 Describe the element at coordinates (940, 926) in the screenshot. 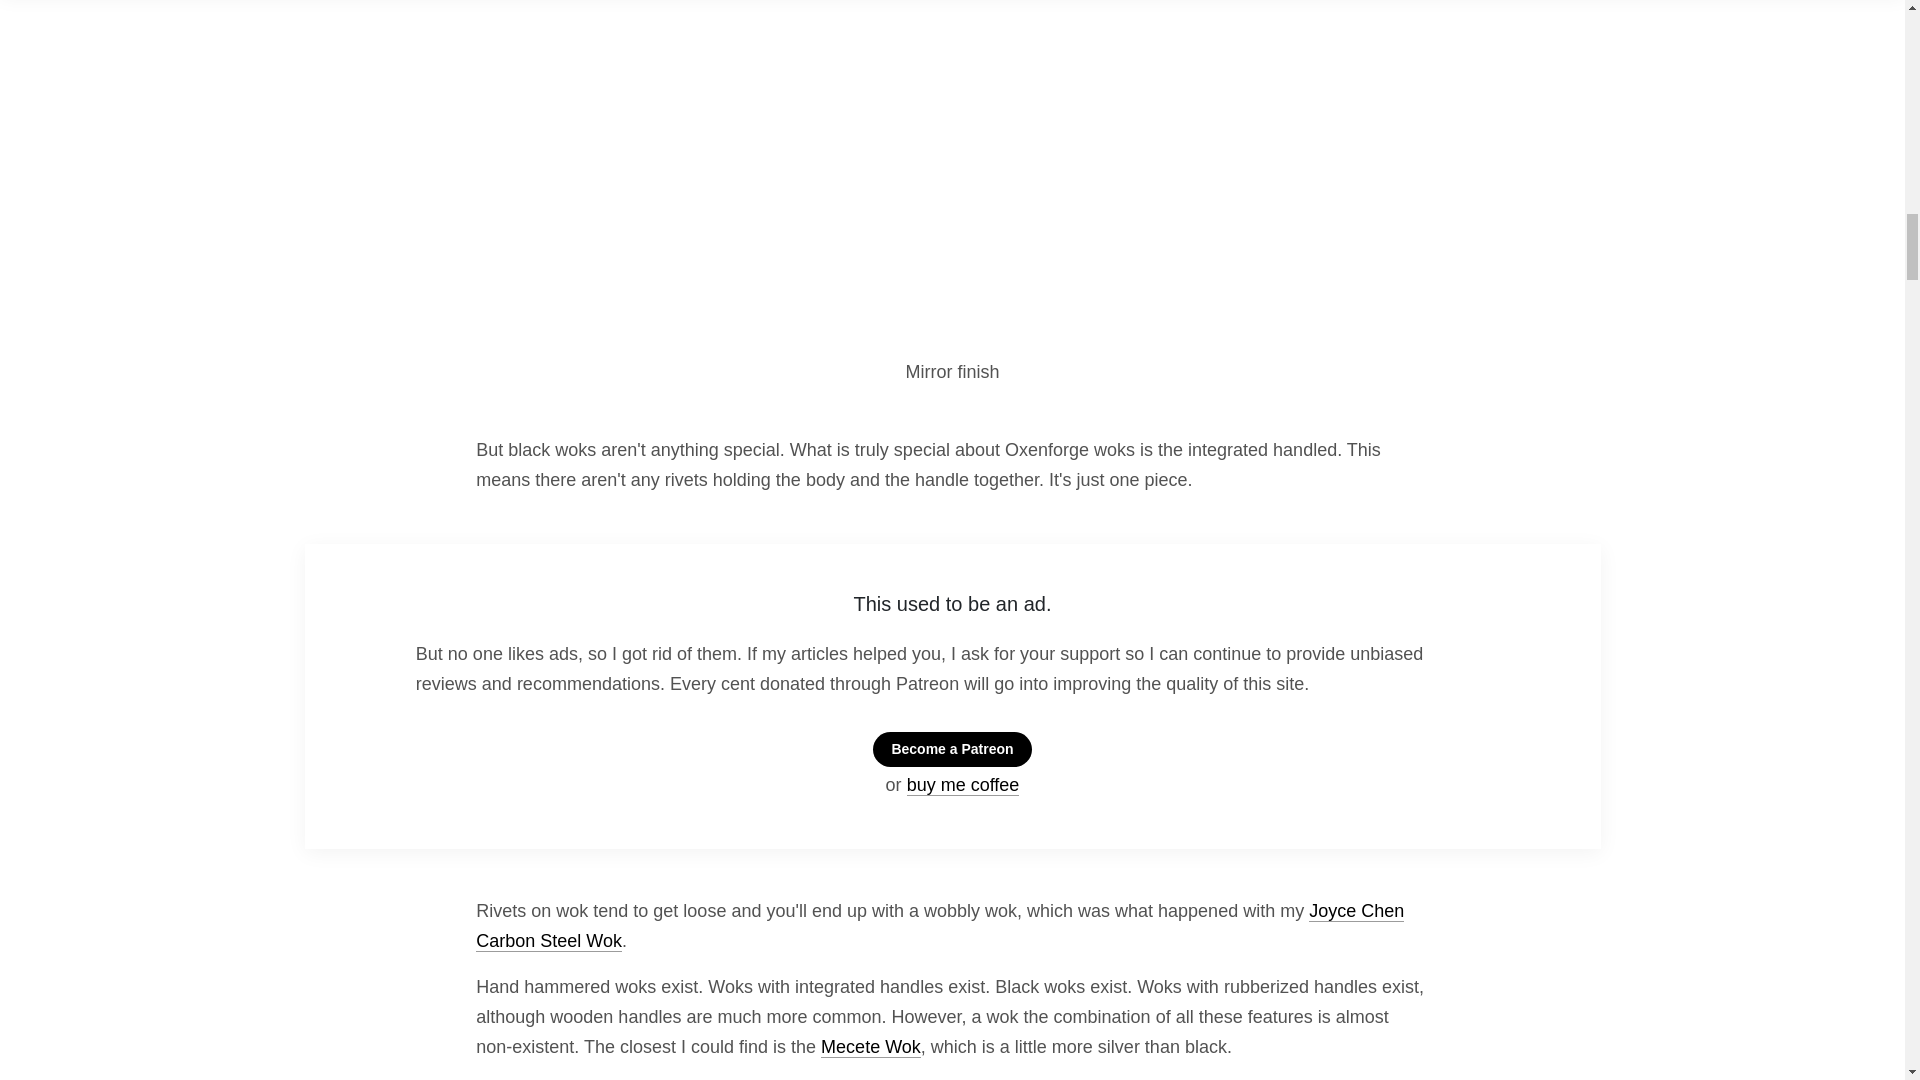

I see `Joyce Chen Carbon Steel Wok` at that location.